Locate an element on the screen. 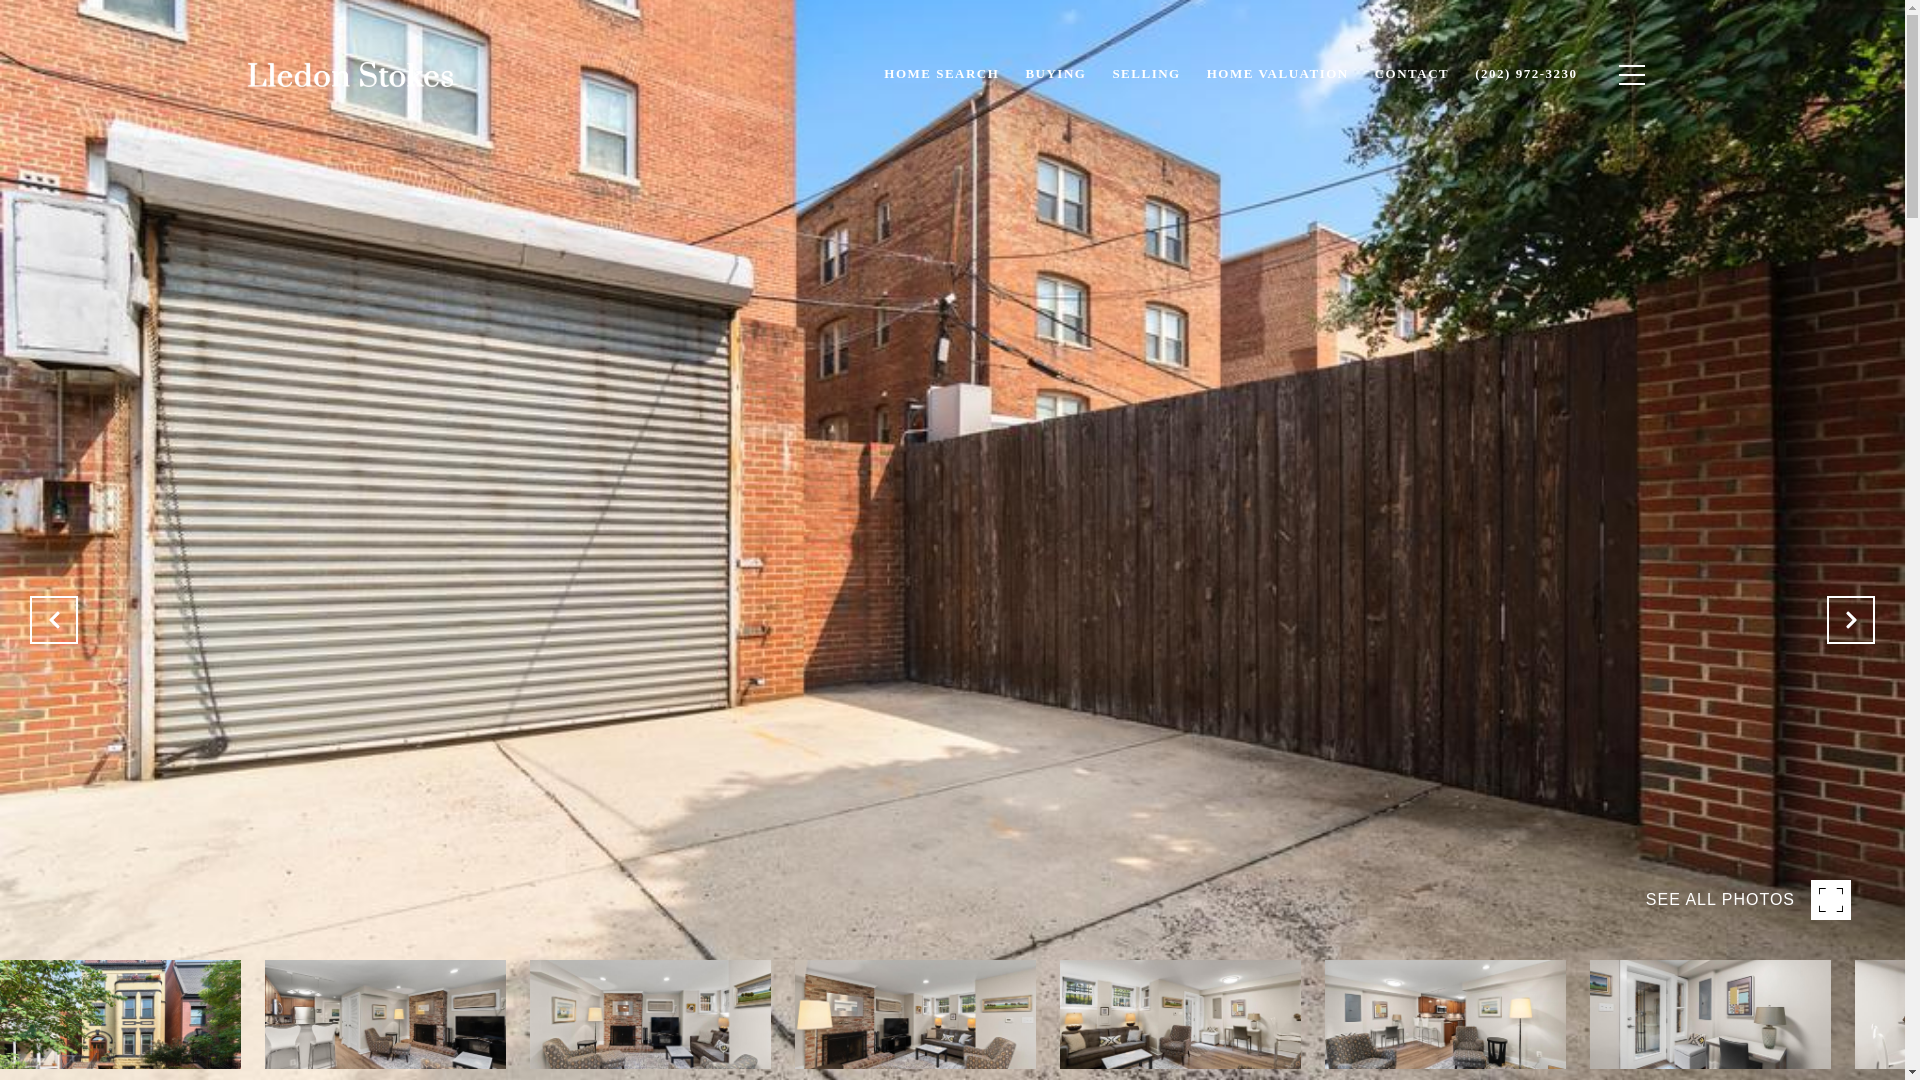 This screenshot has width=1920, height=1080. HOME VALUATION is located at coordinates (1278, 74).